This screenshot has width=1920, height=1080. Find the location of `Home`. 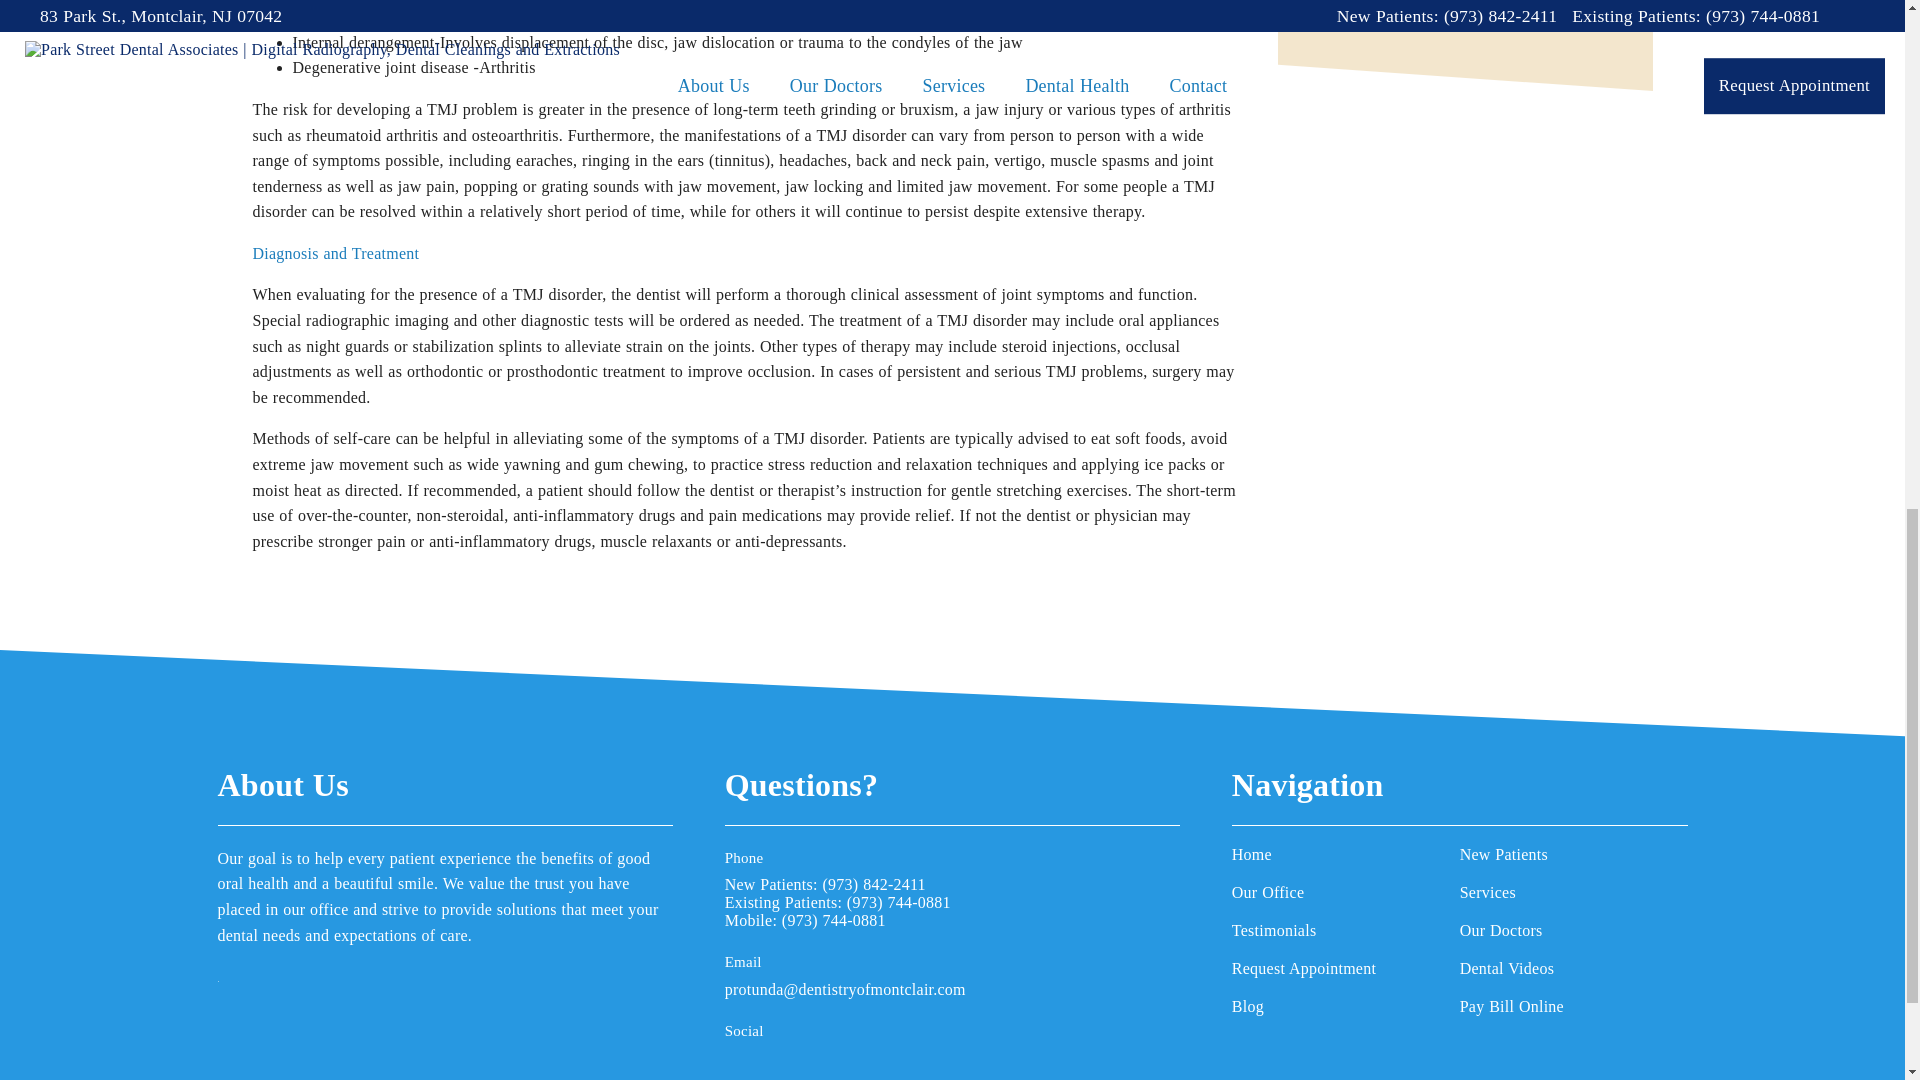

Home is located at coordinates (1346, 854).